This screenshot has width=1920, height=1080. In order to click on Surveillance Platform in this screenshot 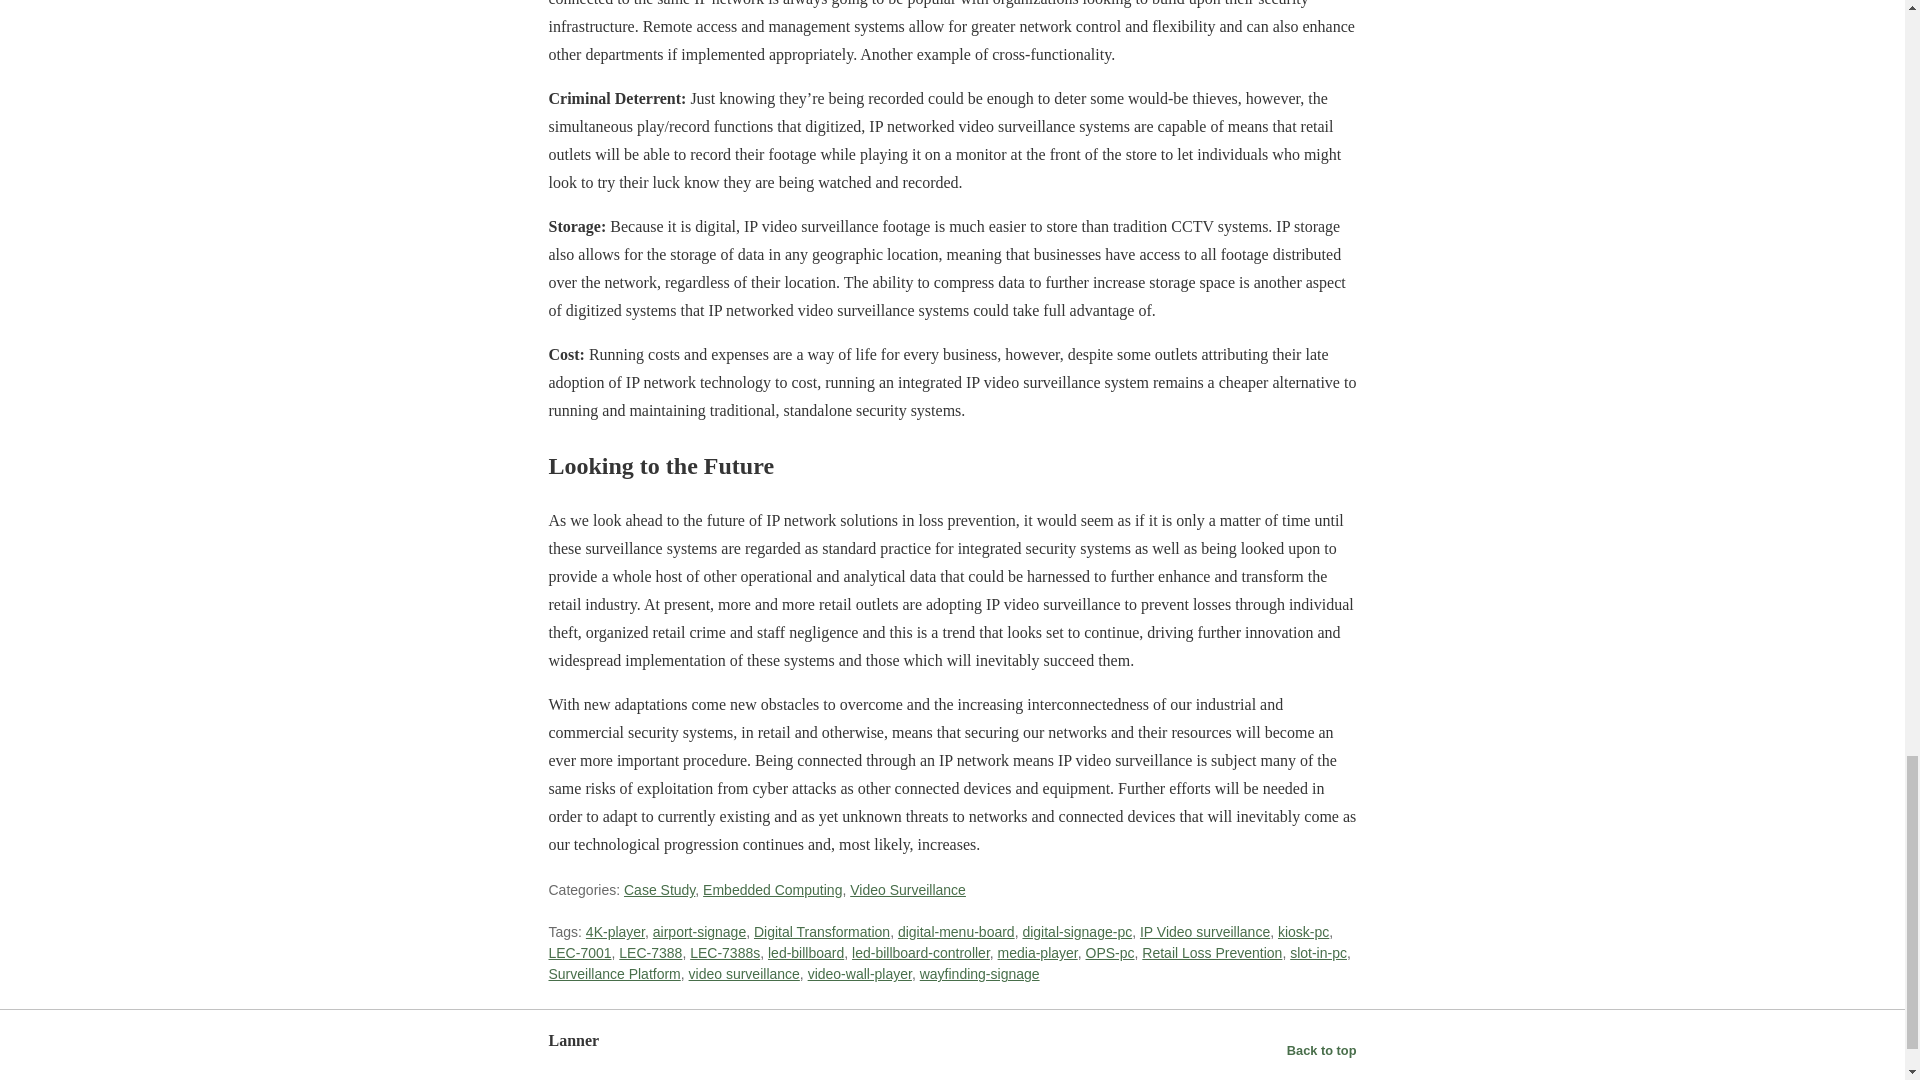, I will do `click(613, 973)`.